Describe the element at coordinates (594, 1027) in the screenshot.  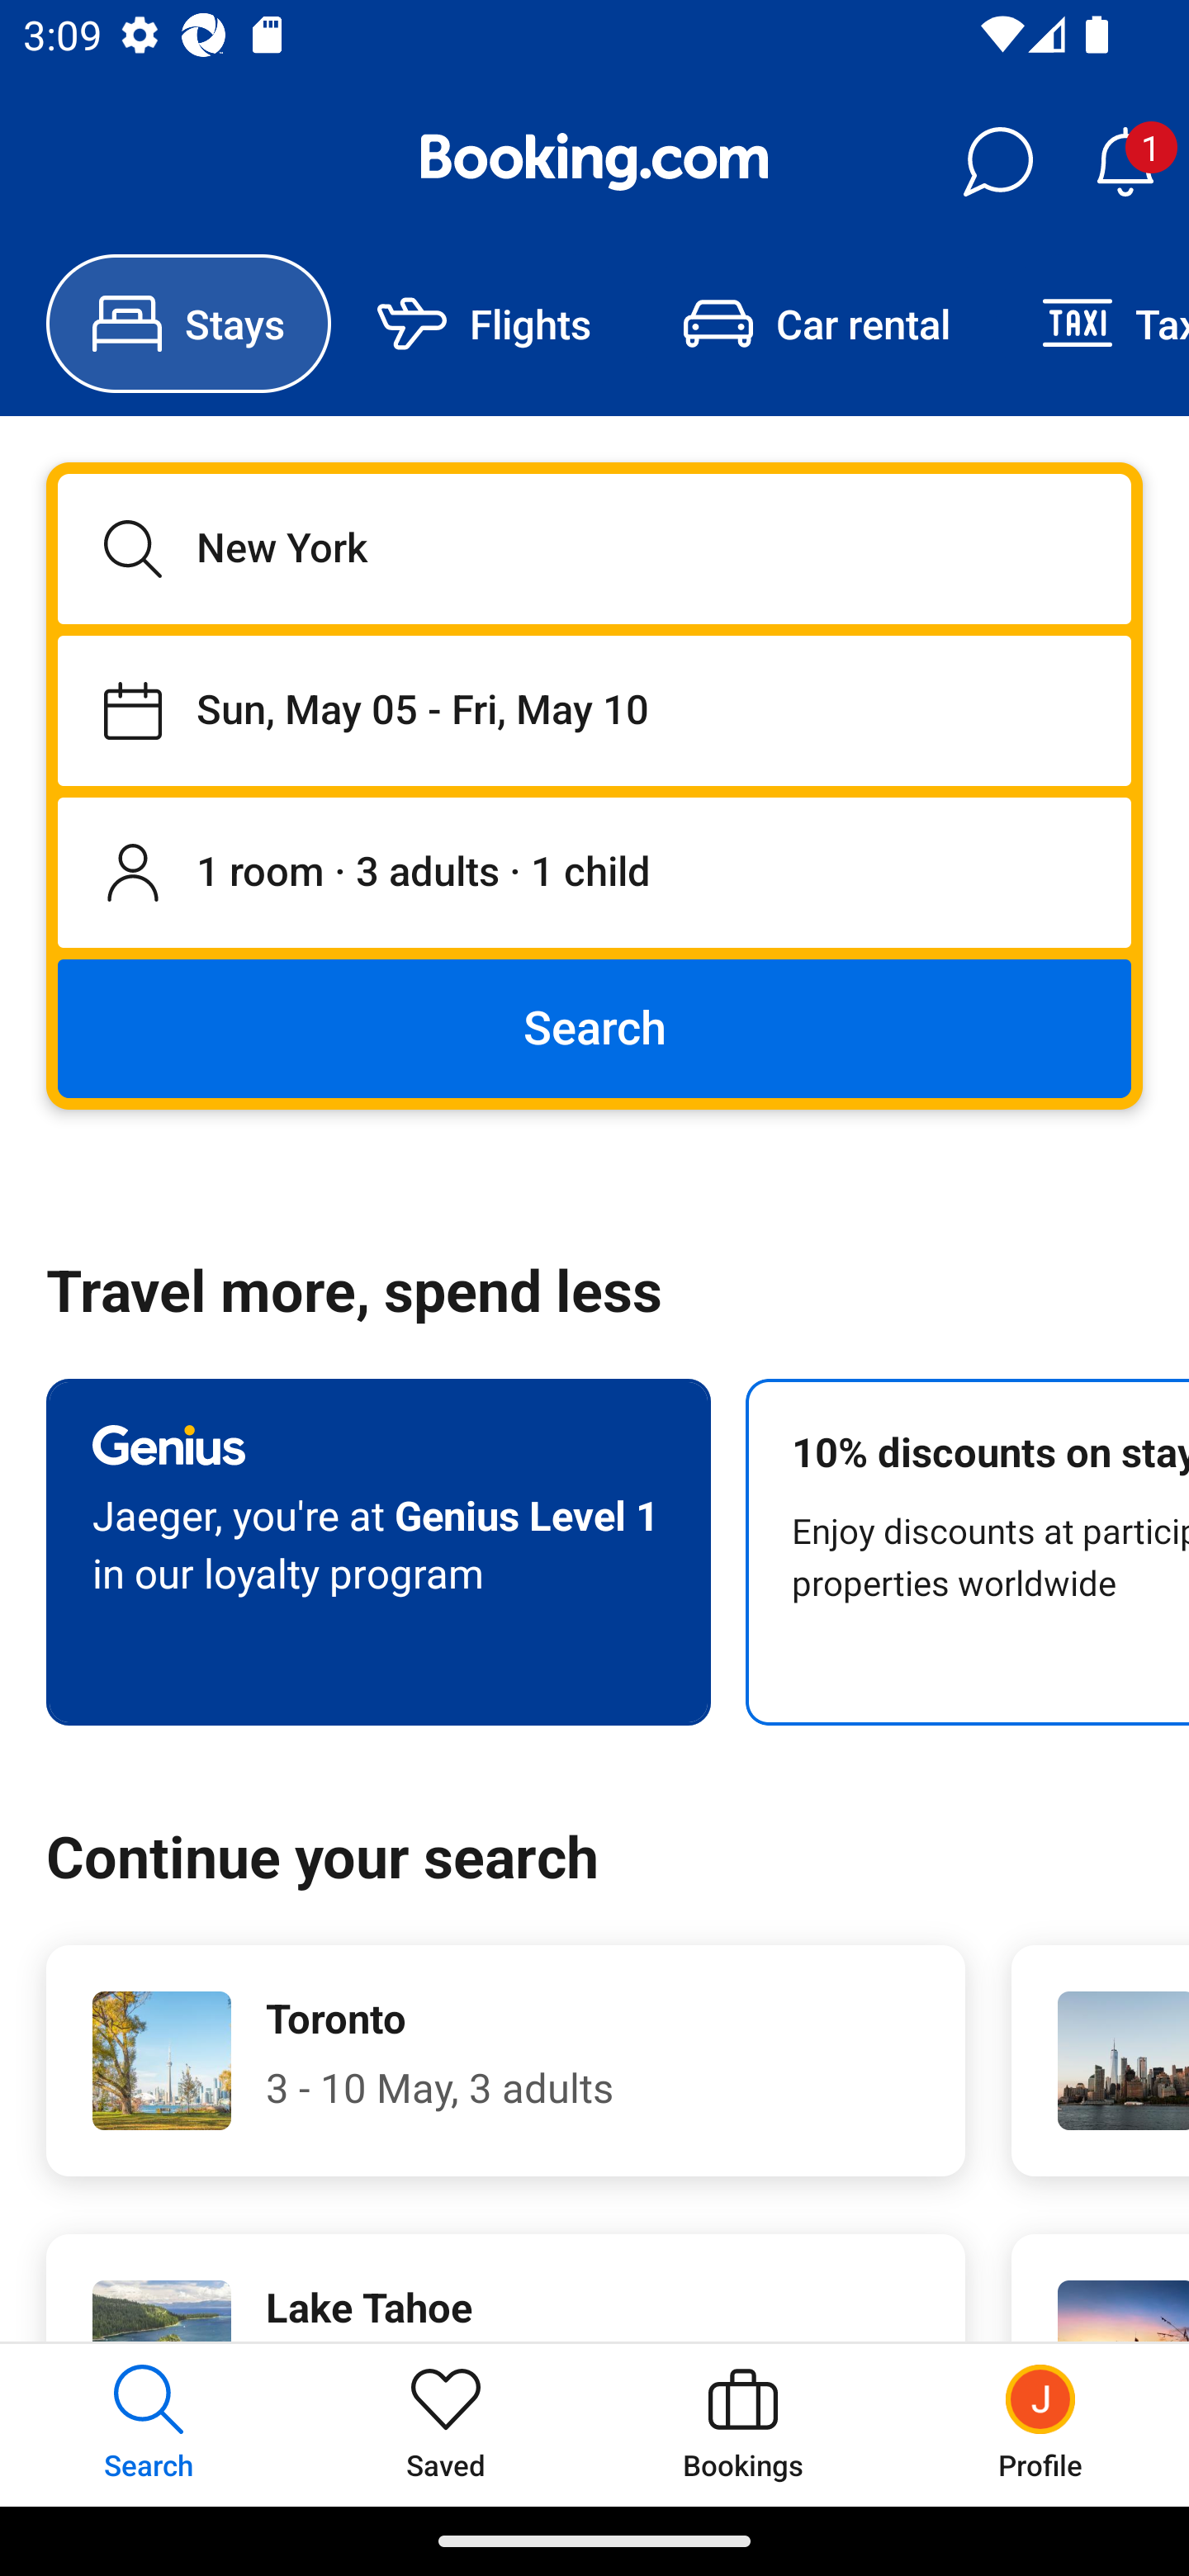
I see `Search` at that location.